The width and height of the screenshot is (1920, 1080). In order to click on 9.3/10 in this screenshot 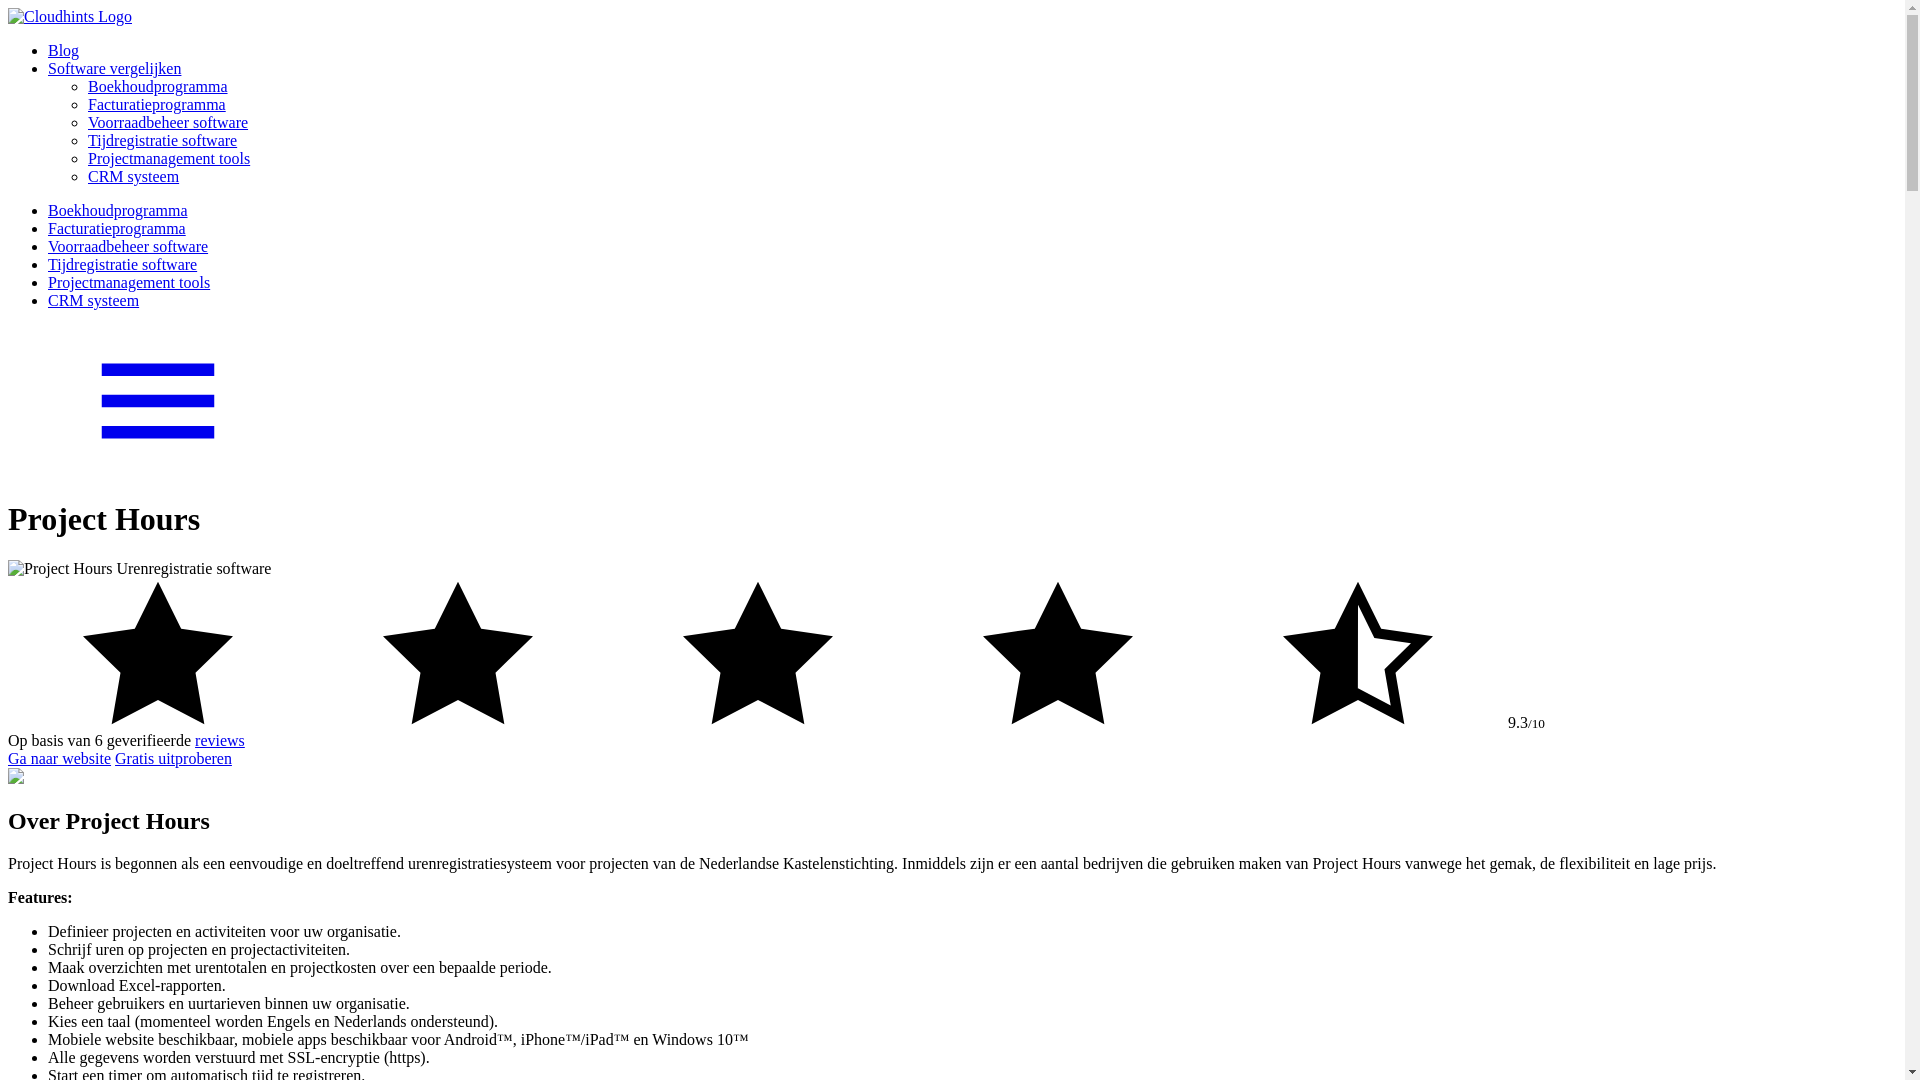, I will do `click(952, 655)`.